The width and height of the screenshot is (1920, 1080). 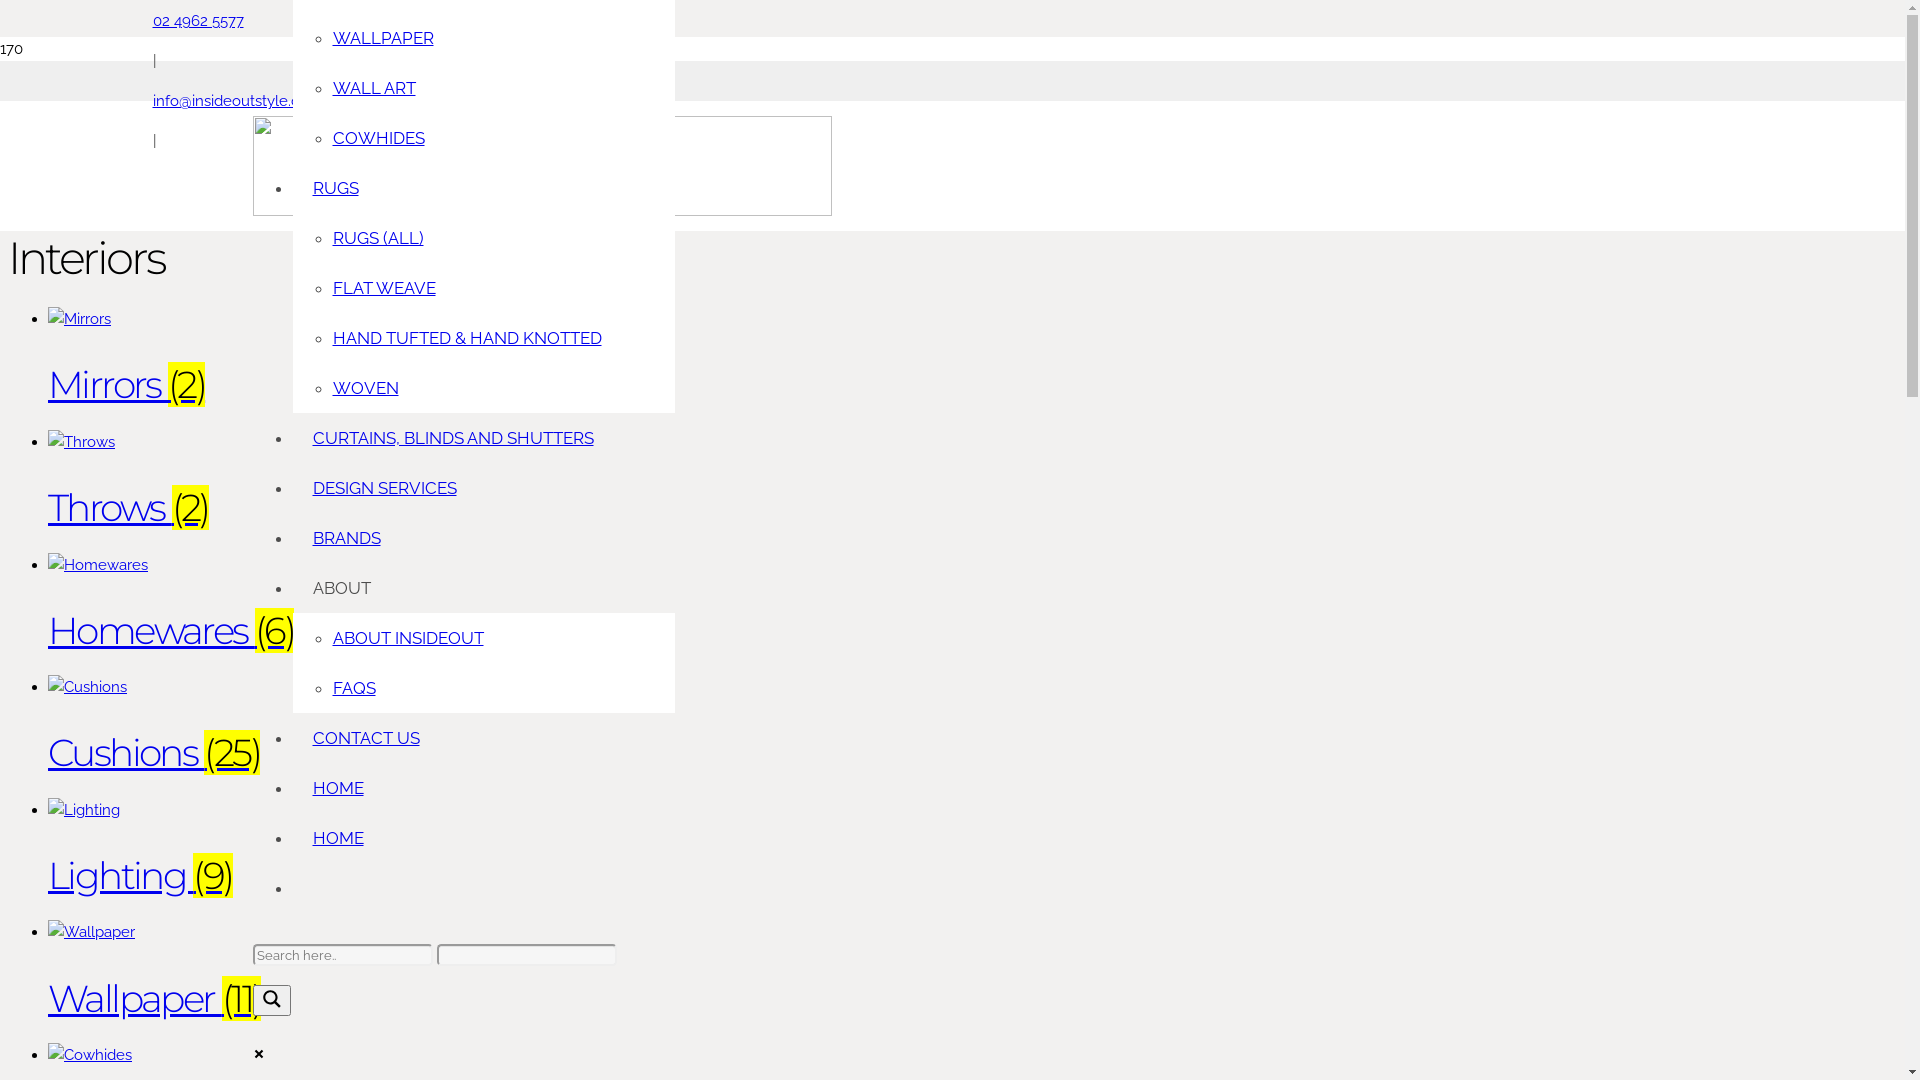 What do you see at coordinates (689, 482) in the screenshot?
I see `Throws (2)` at bounding box center [689, 482].